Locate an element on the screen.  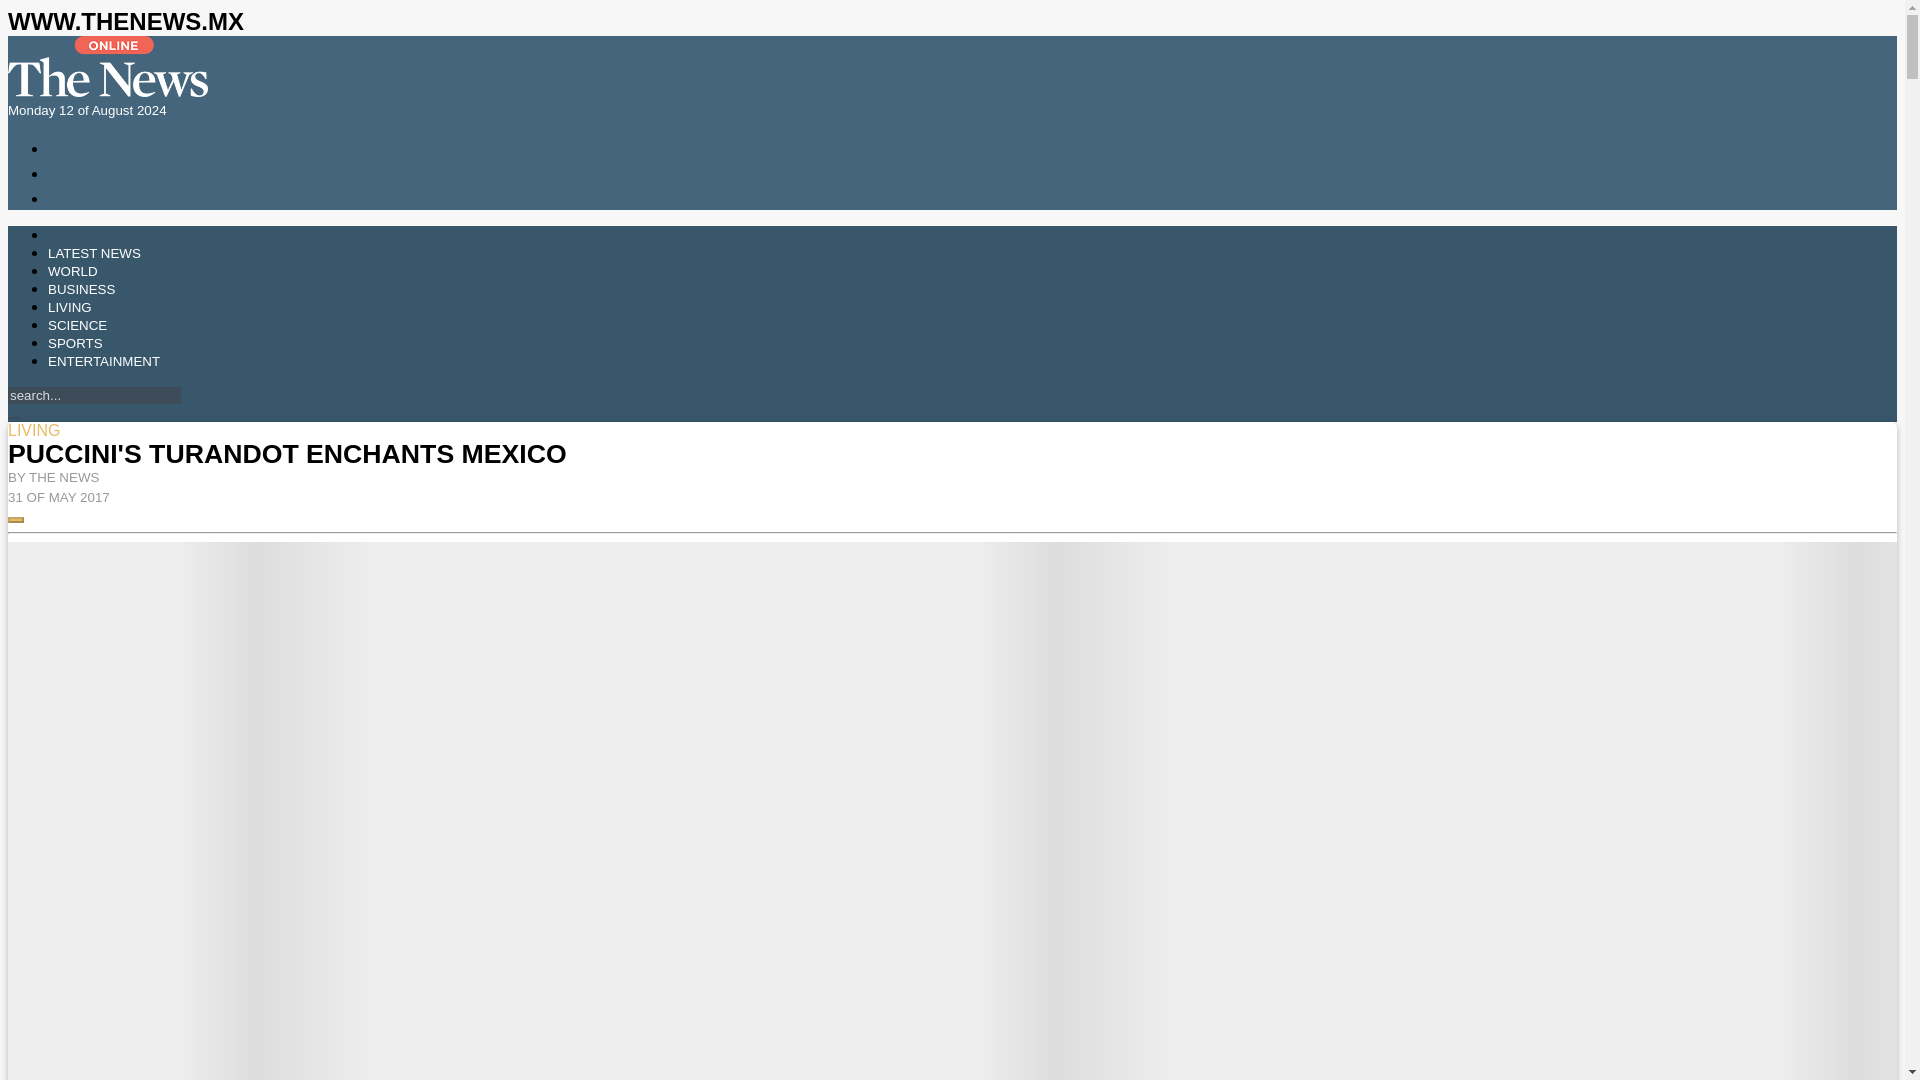
Entertainment is located at coordinates (104, 362).